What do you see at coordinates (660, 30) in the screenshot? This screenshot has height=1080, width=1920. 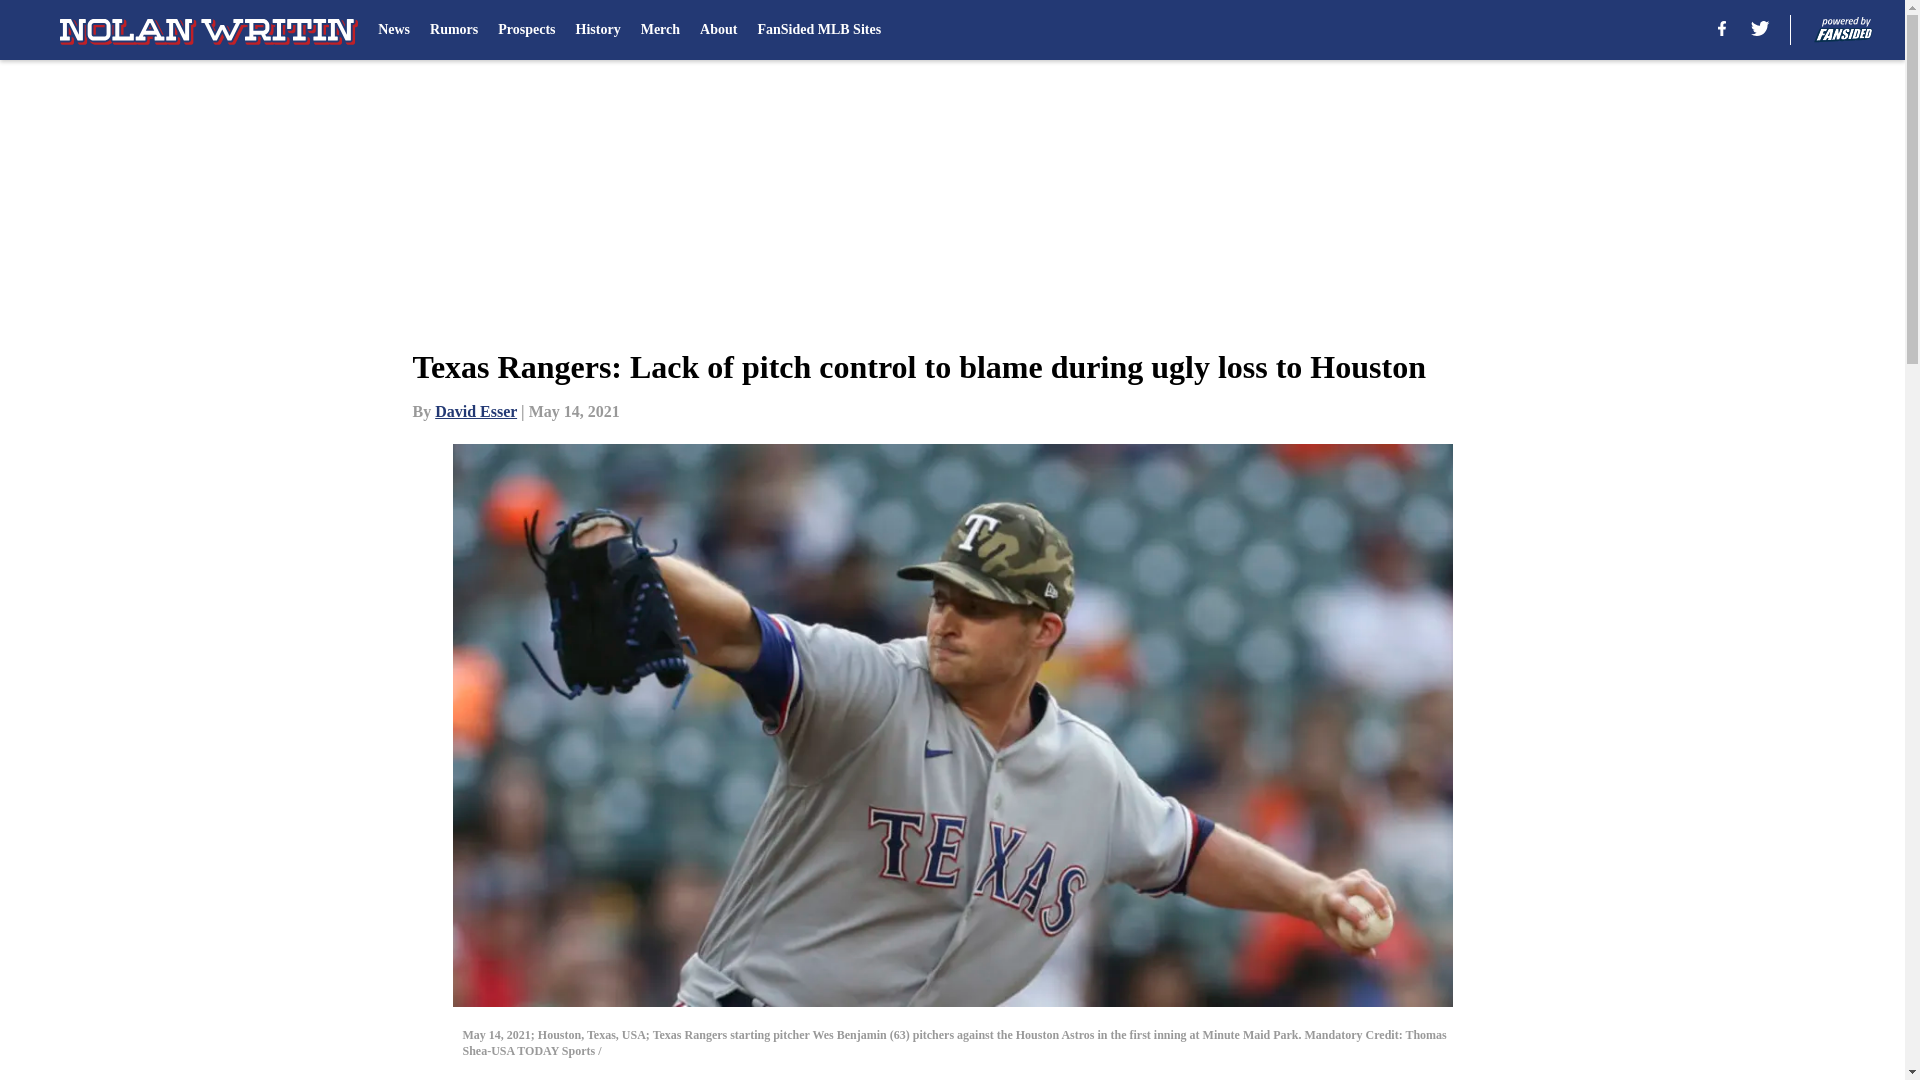 I see `Merch` at bounding box center [660, 30].